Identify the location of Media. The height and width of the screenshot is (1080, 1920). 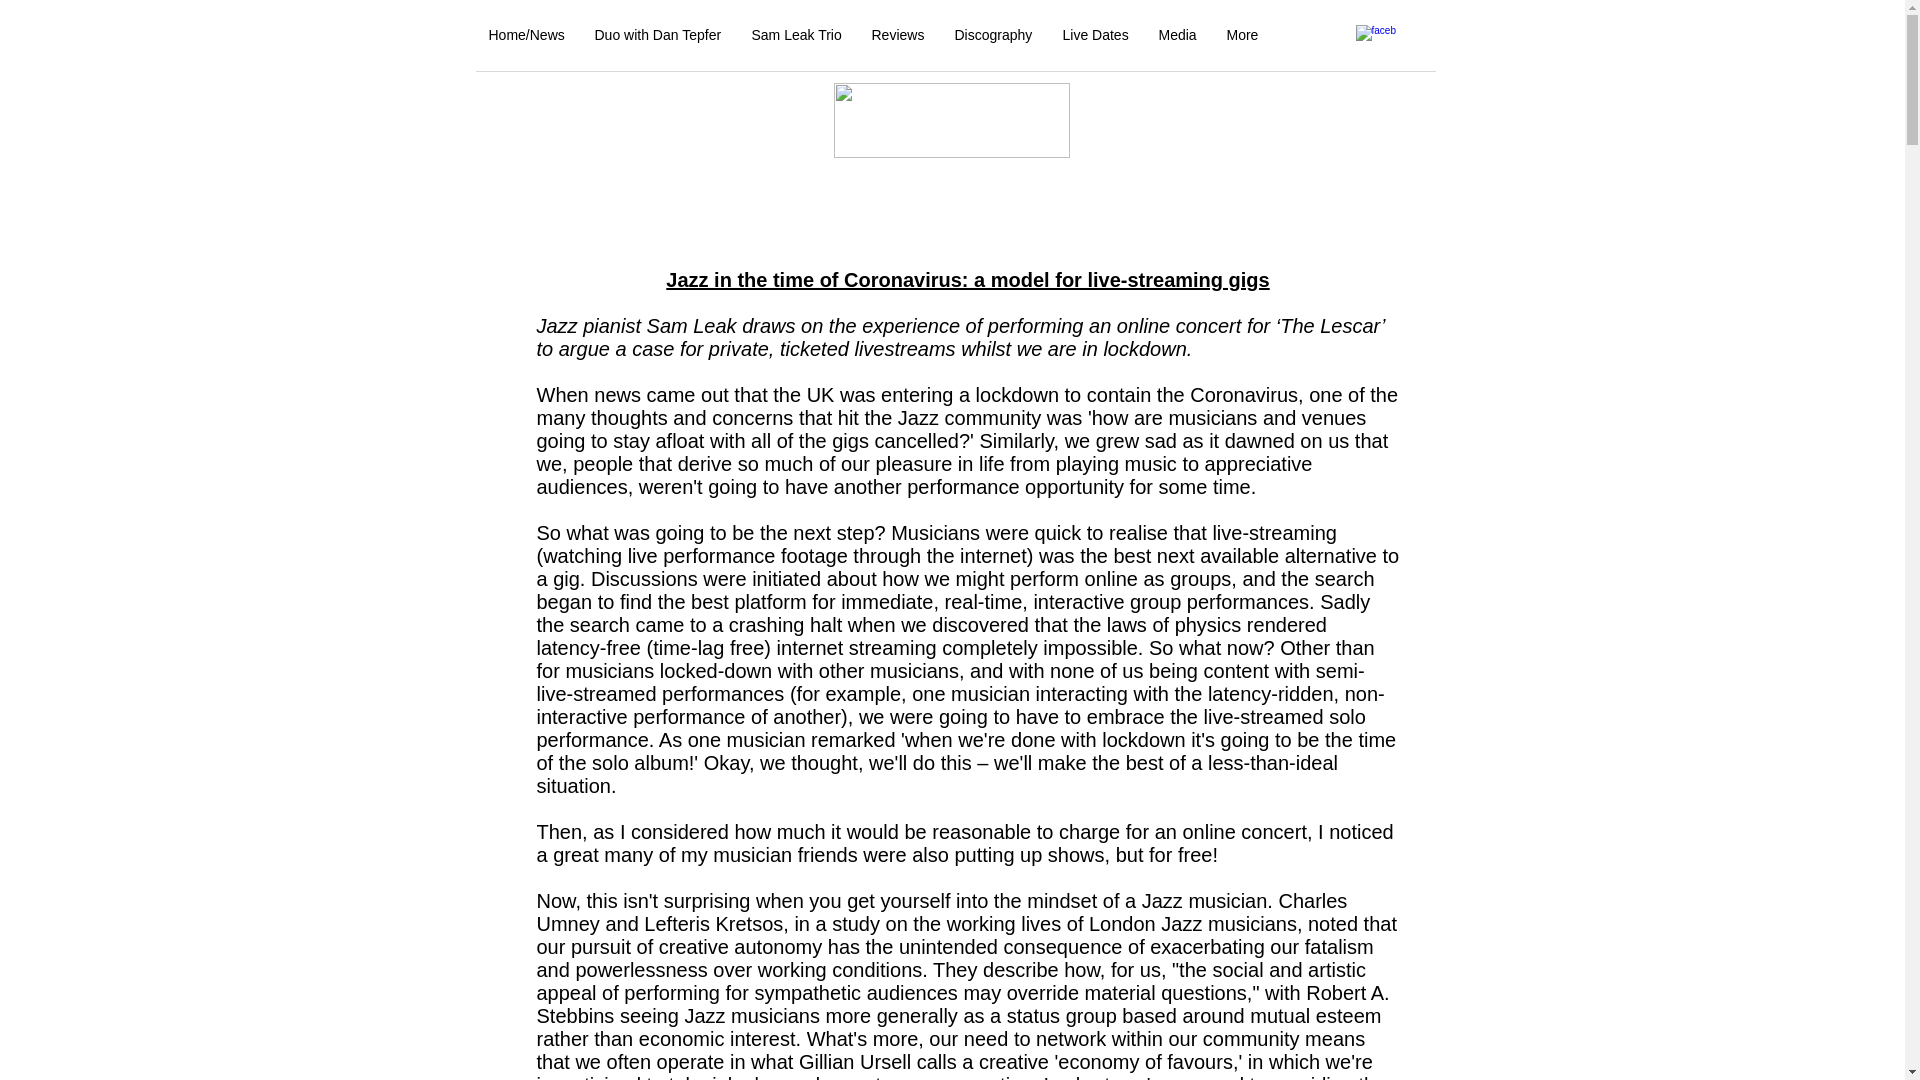
(1178, 34).